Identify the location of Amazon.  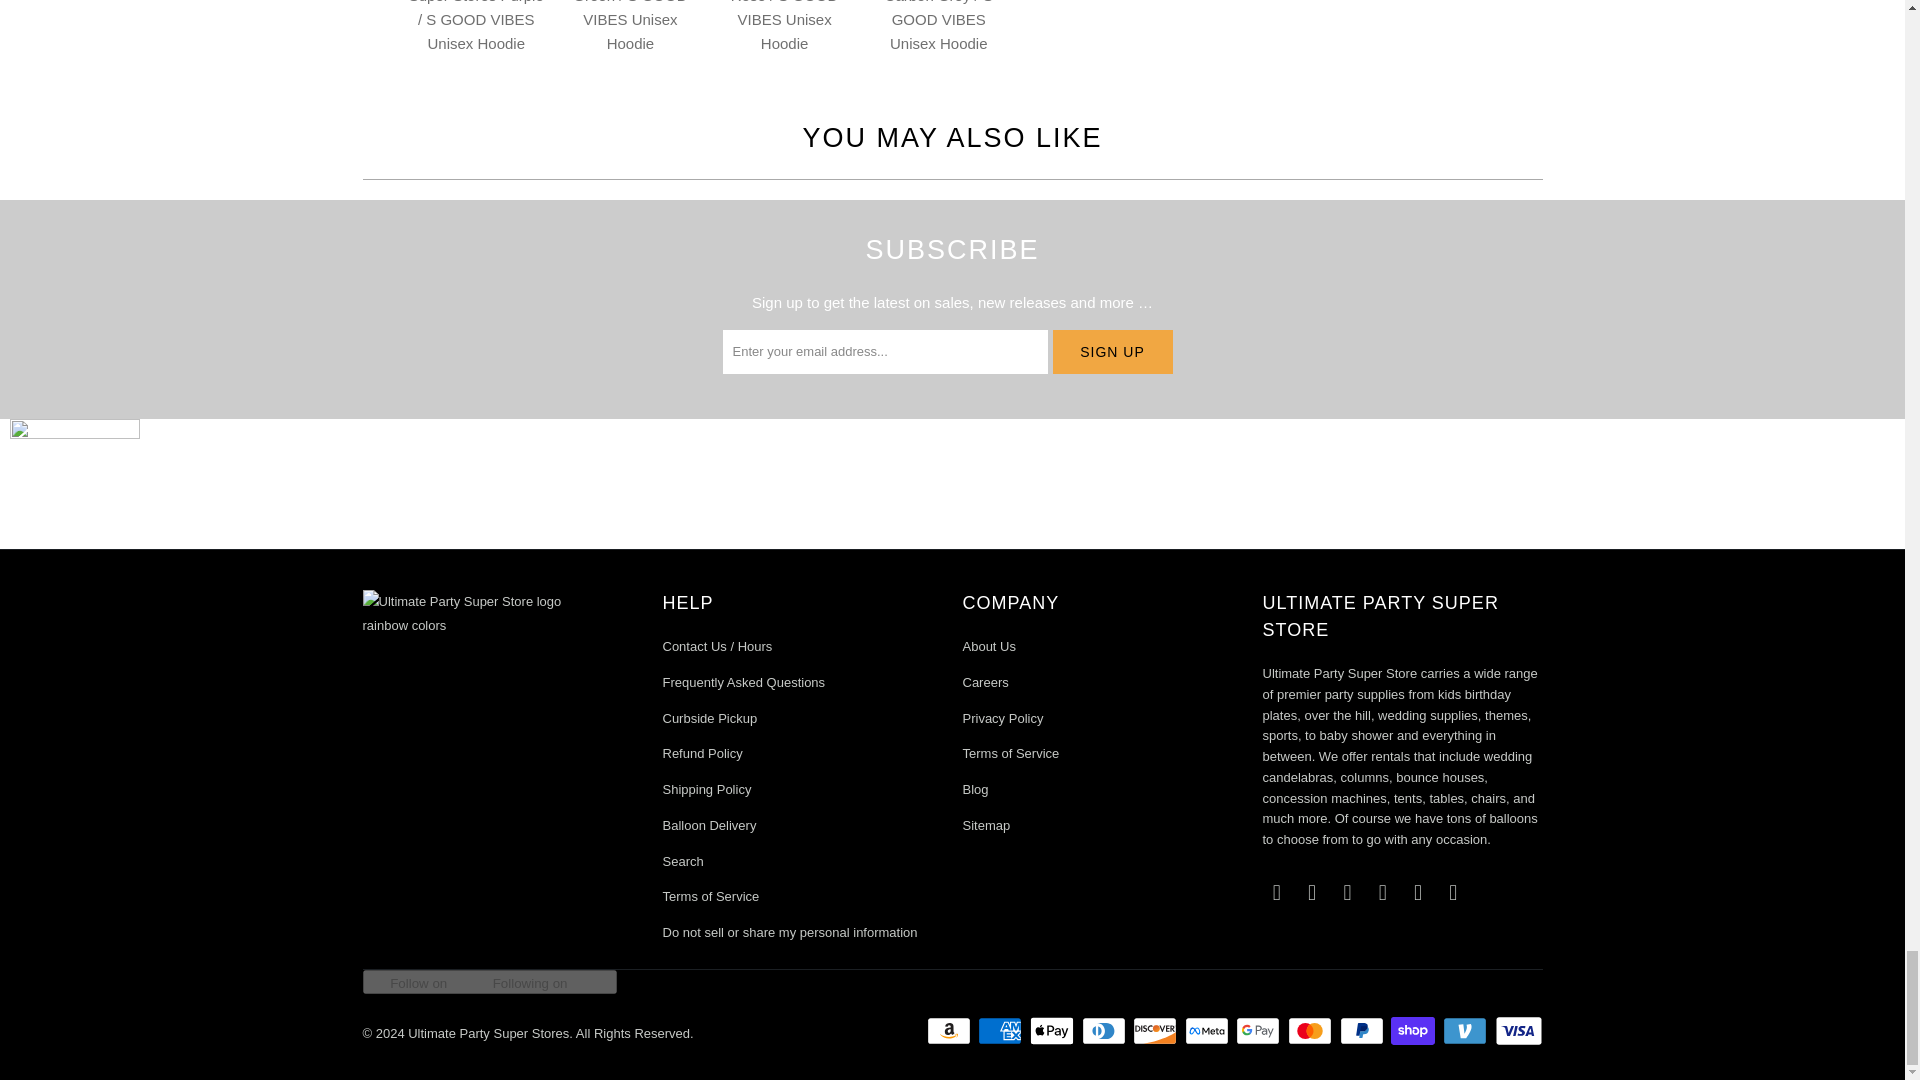
(951, 1031).